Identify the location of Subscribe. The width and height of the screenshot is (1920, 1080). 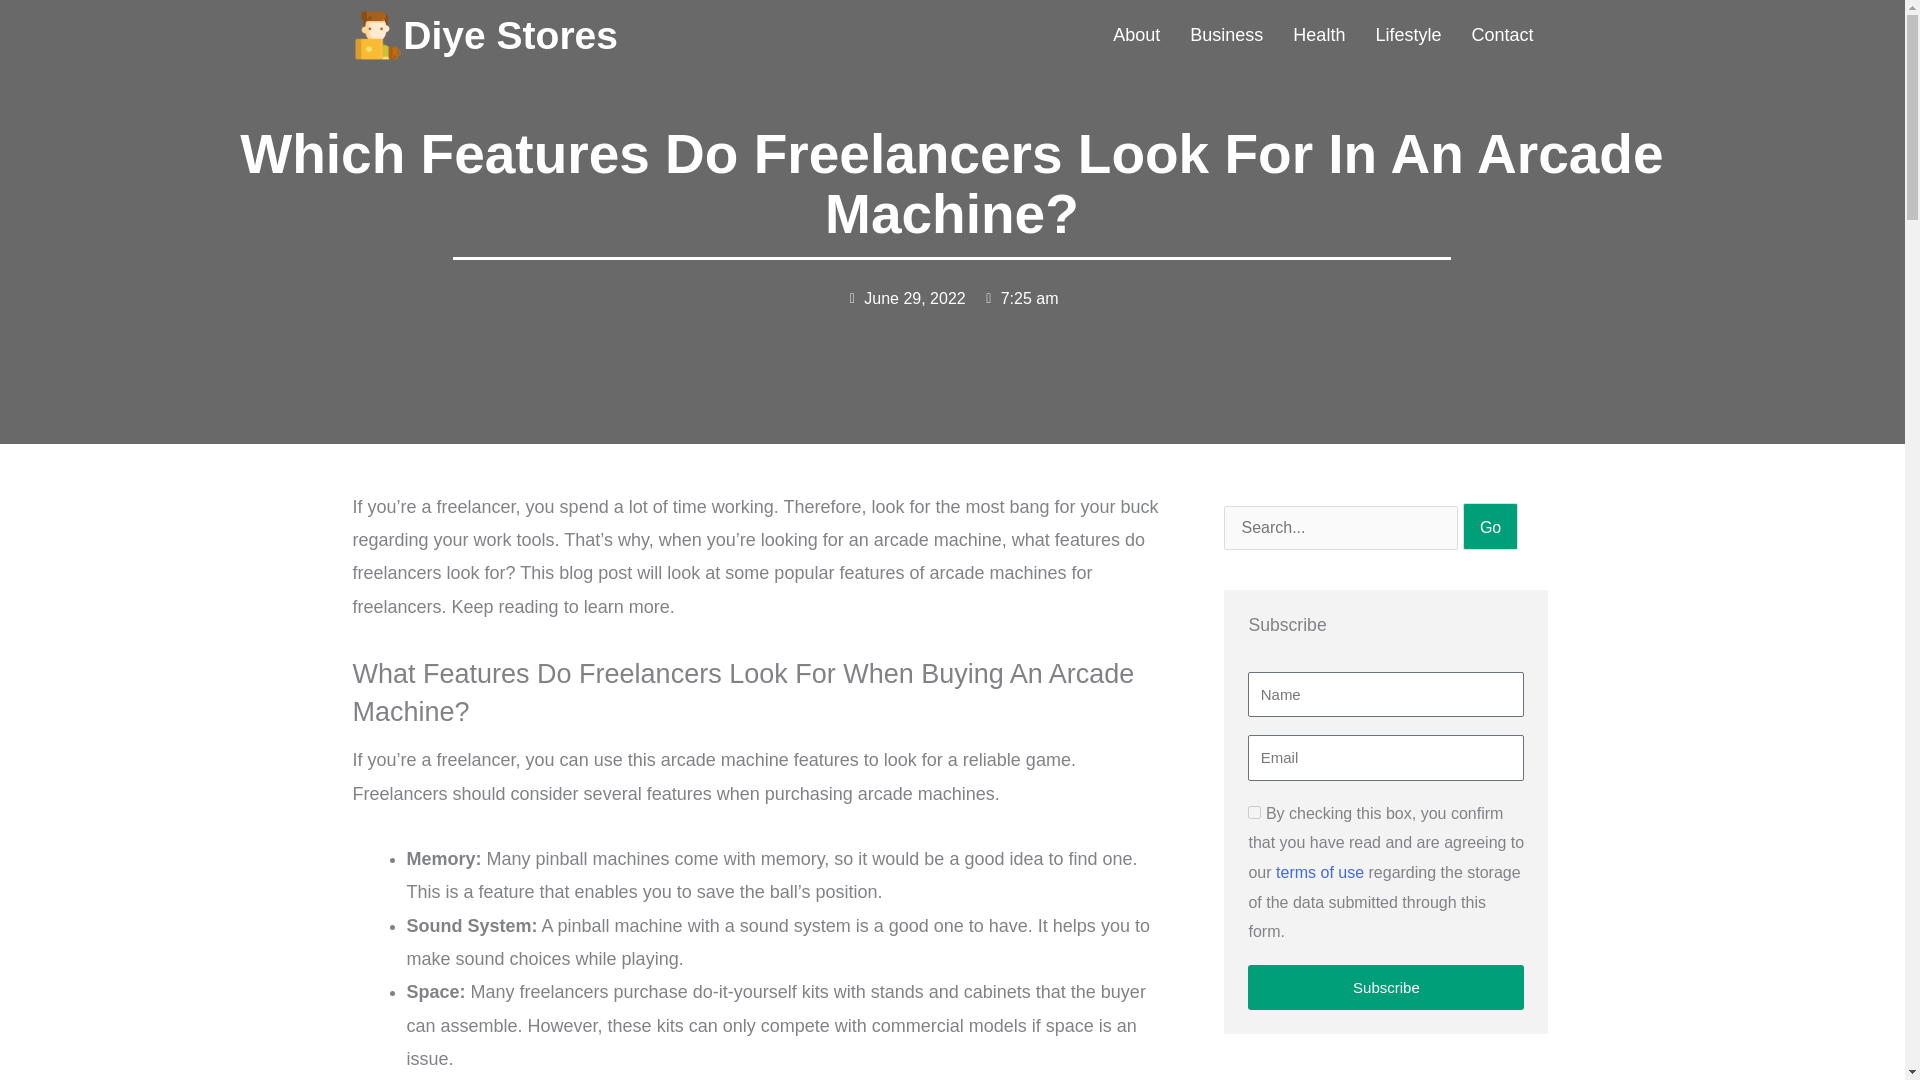
(1386, 987).